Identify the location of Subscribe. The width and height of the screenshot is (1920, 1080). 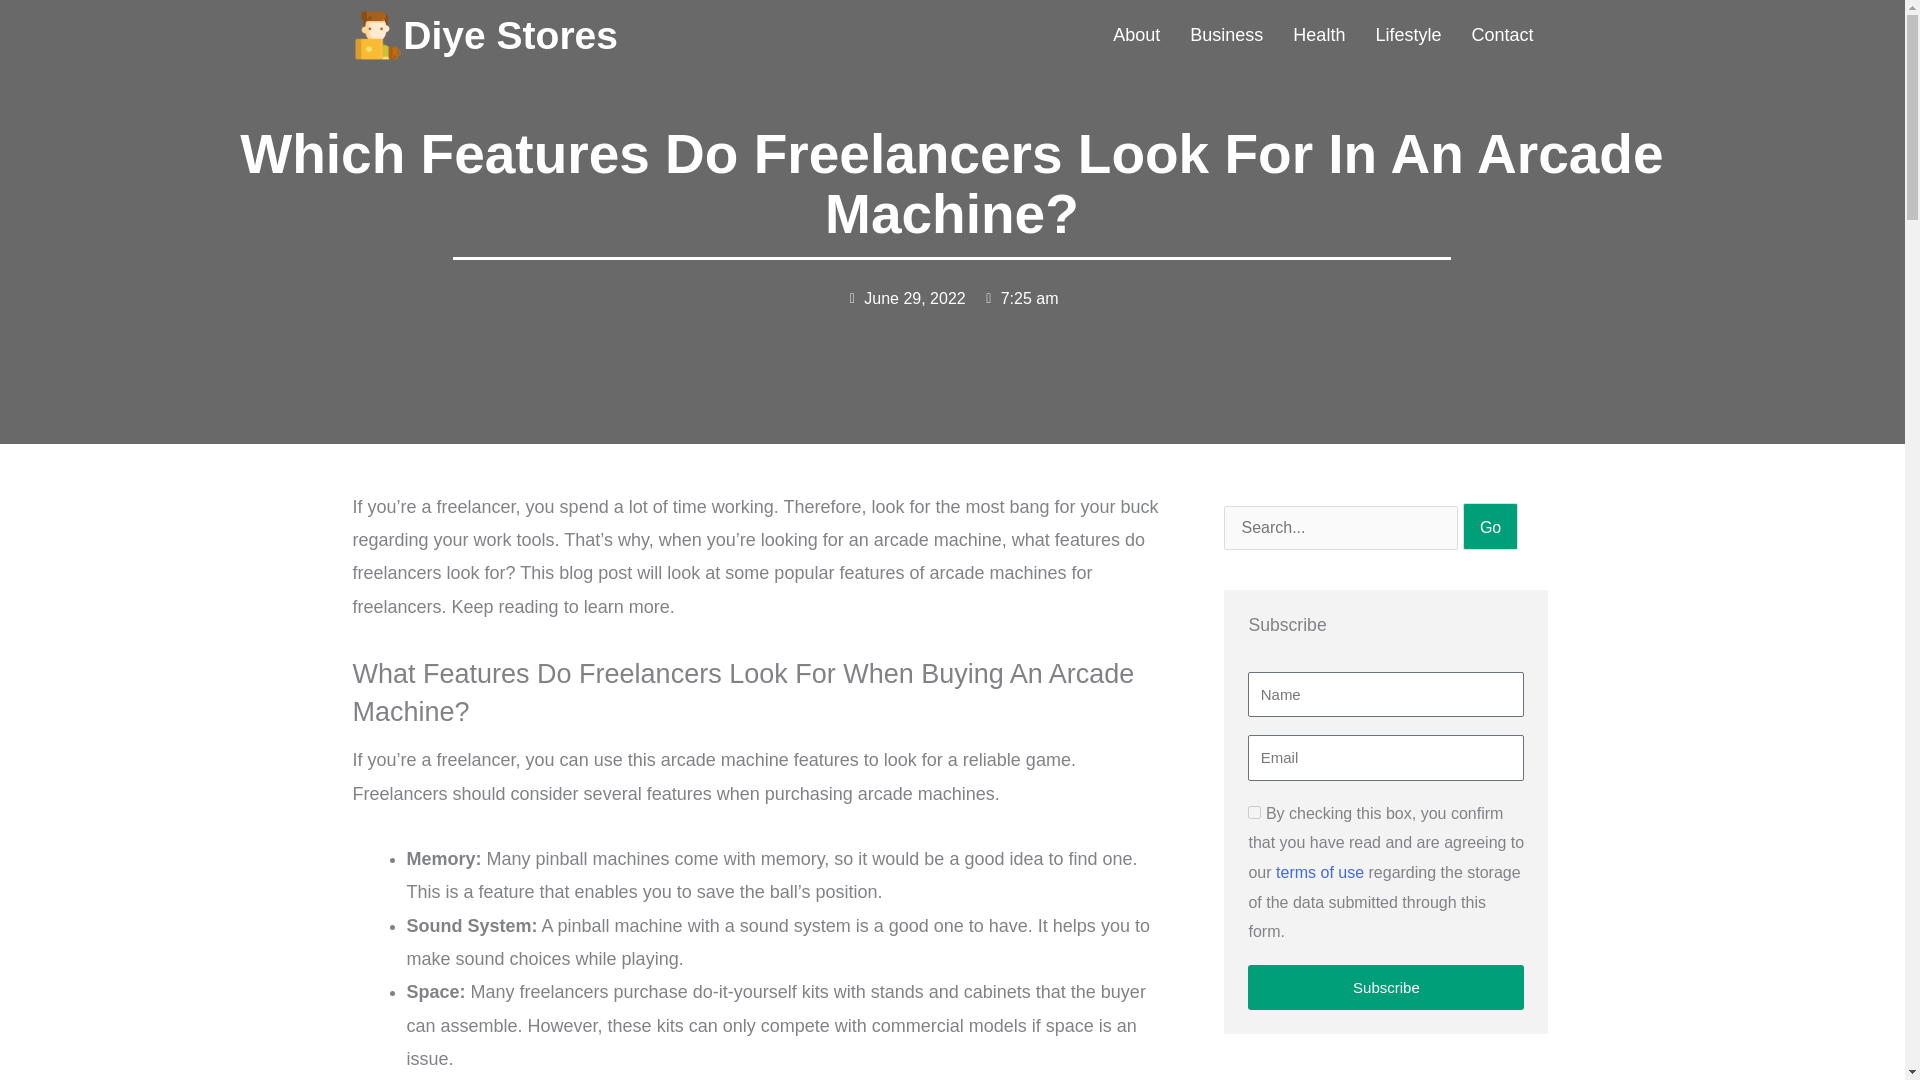
(1386, 987).